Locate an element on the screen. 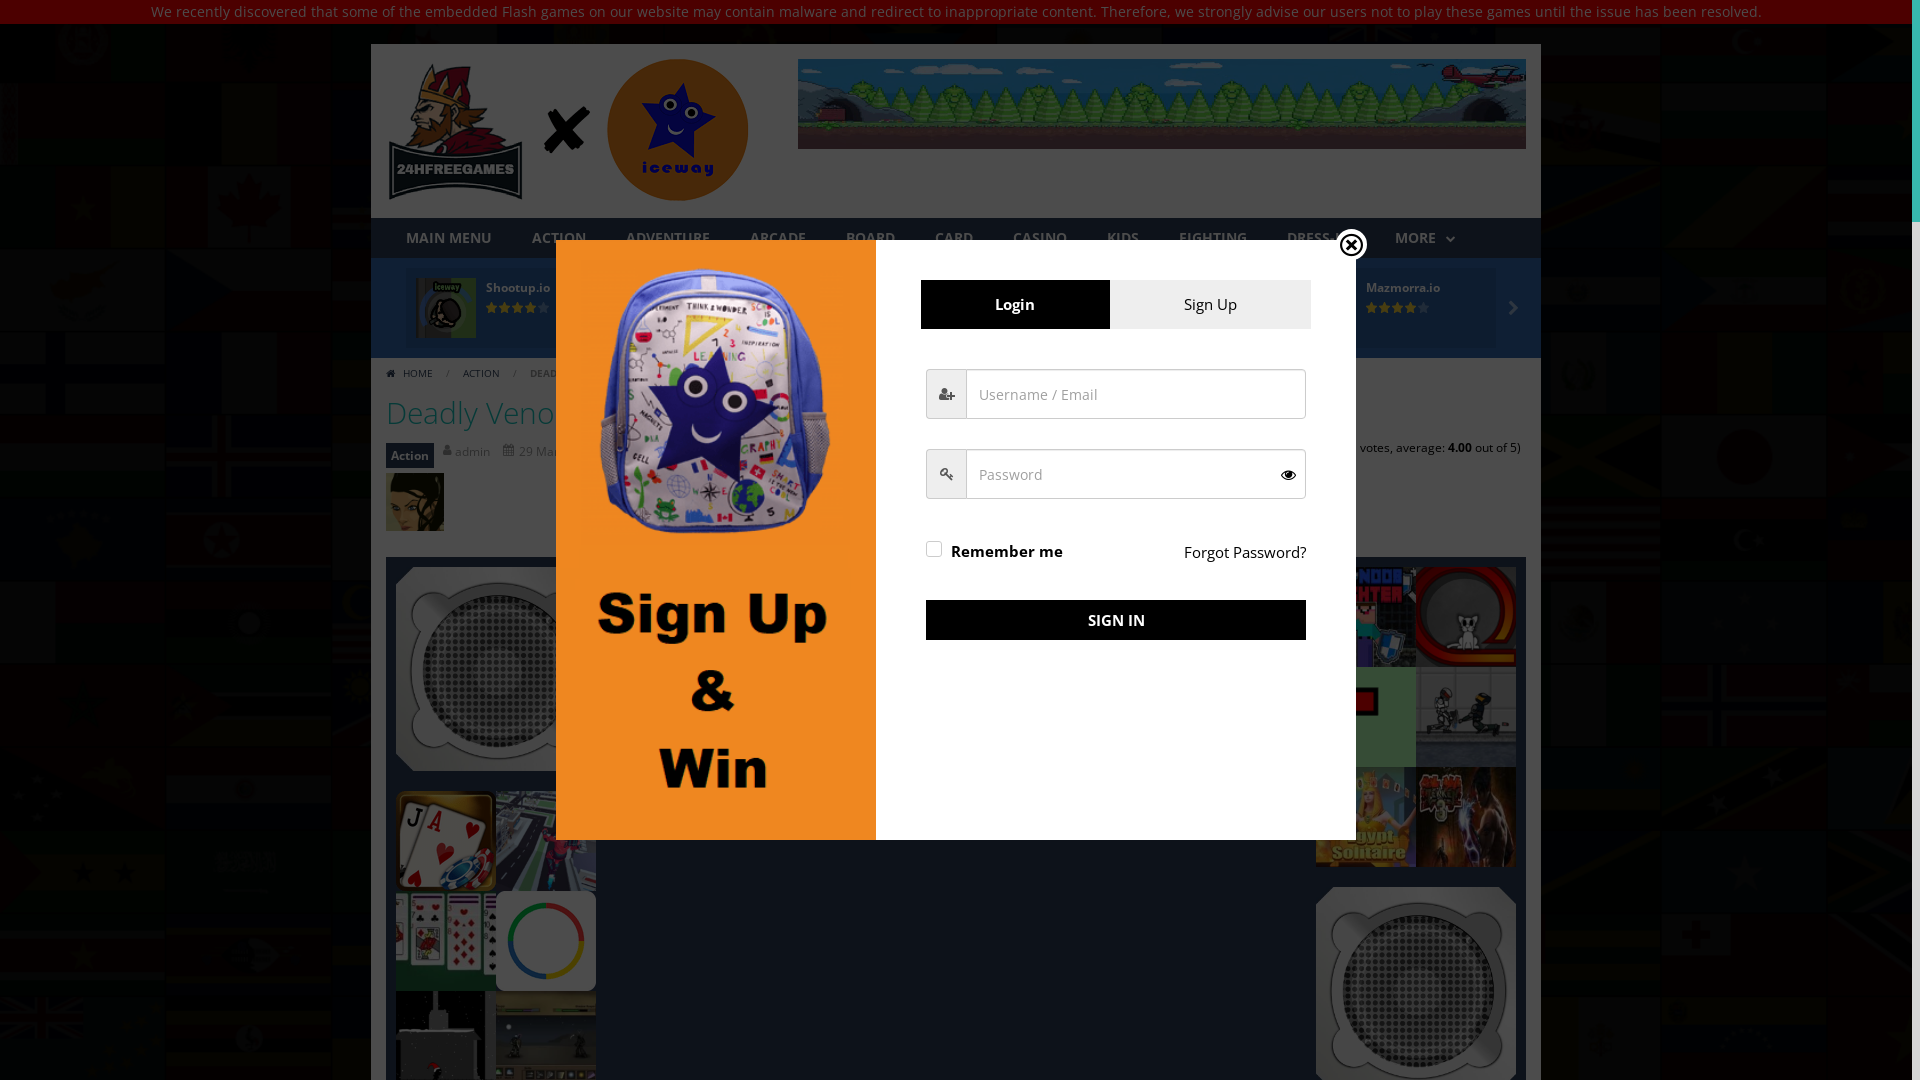 The height and width of the screenshot is (1080, 1920). 4 Stars is located at coordinates (1324, 448).